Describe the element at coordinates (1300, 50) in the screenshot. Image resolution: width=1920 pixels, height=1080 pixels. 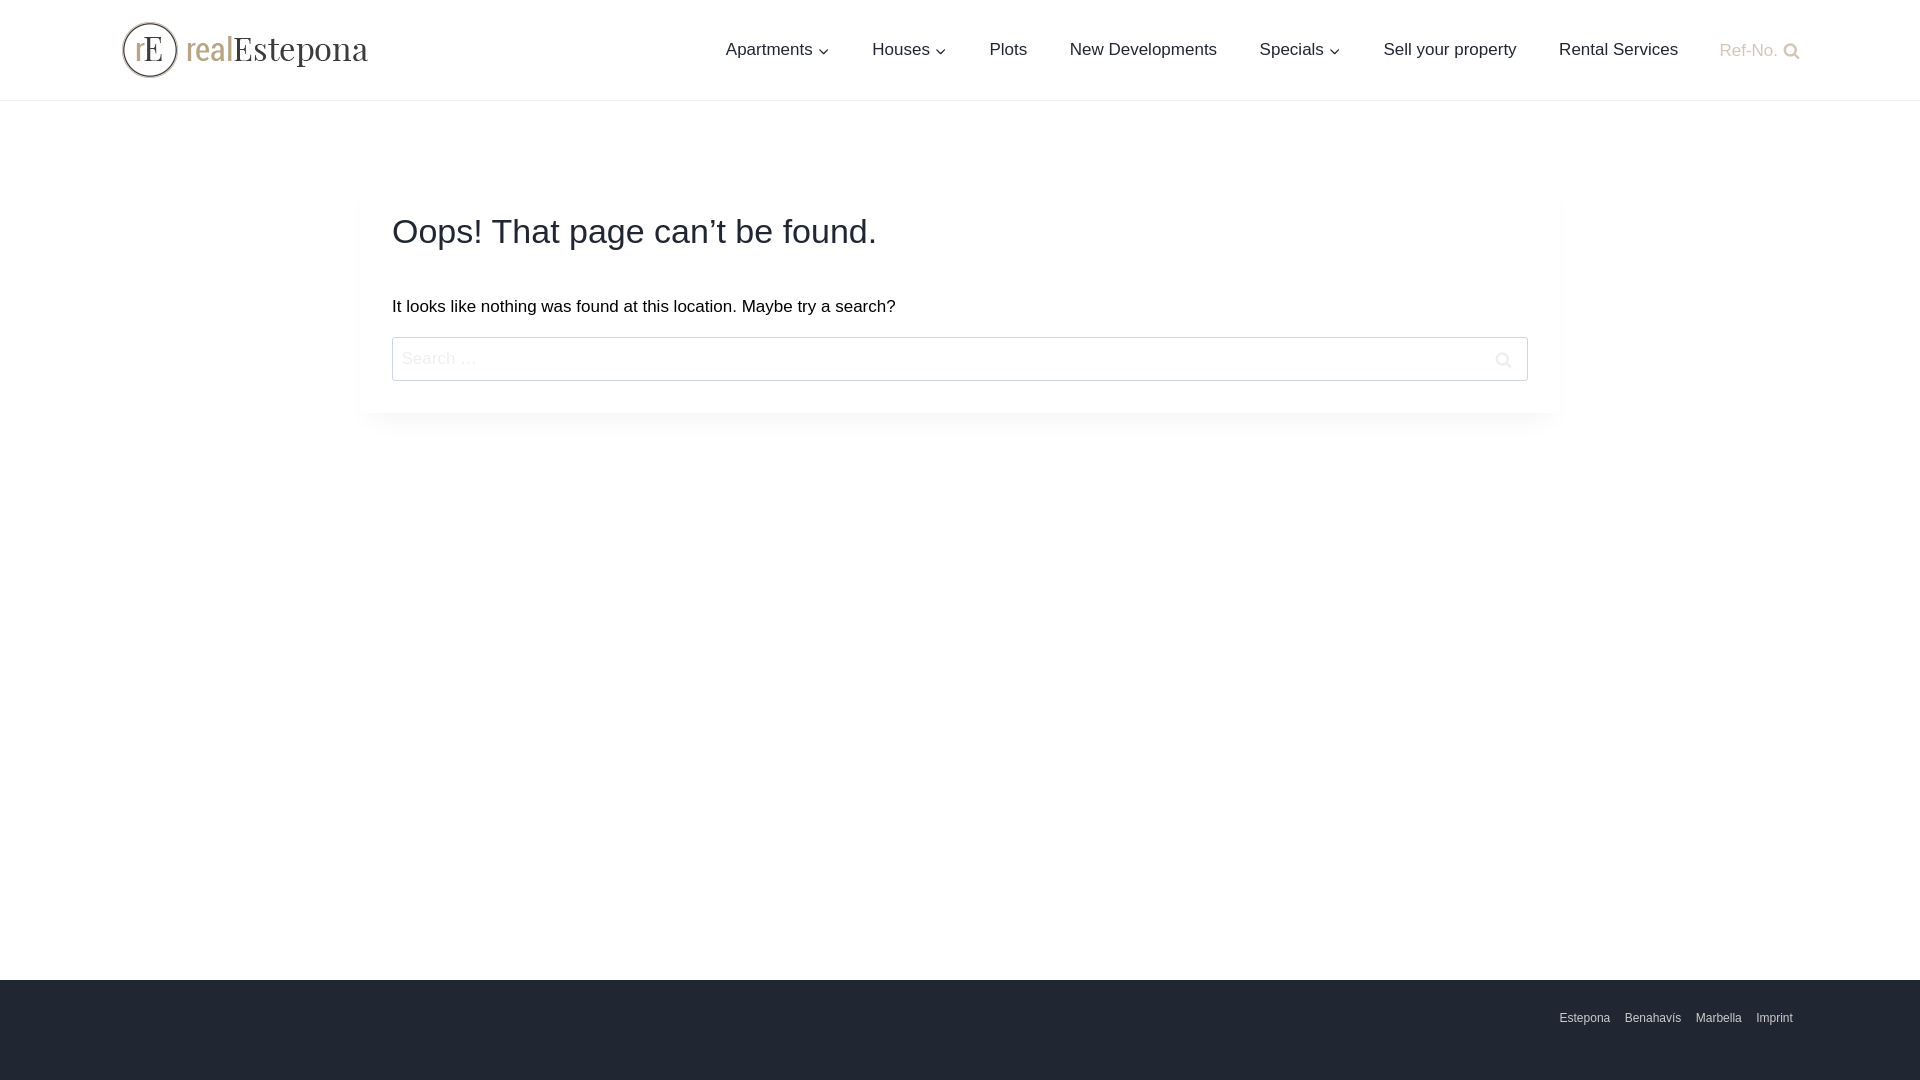
I see `Specials` at that location.